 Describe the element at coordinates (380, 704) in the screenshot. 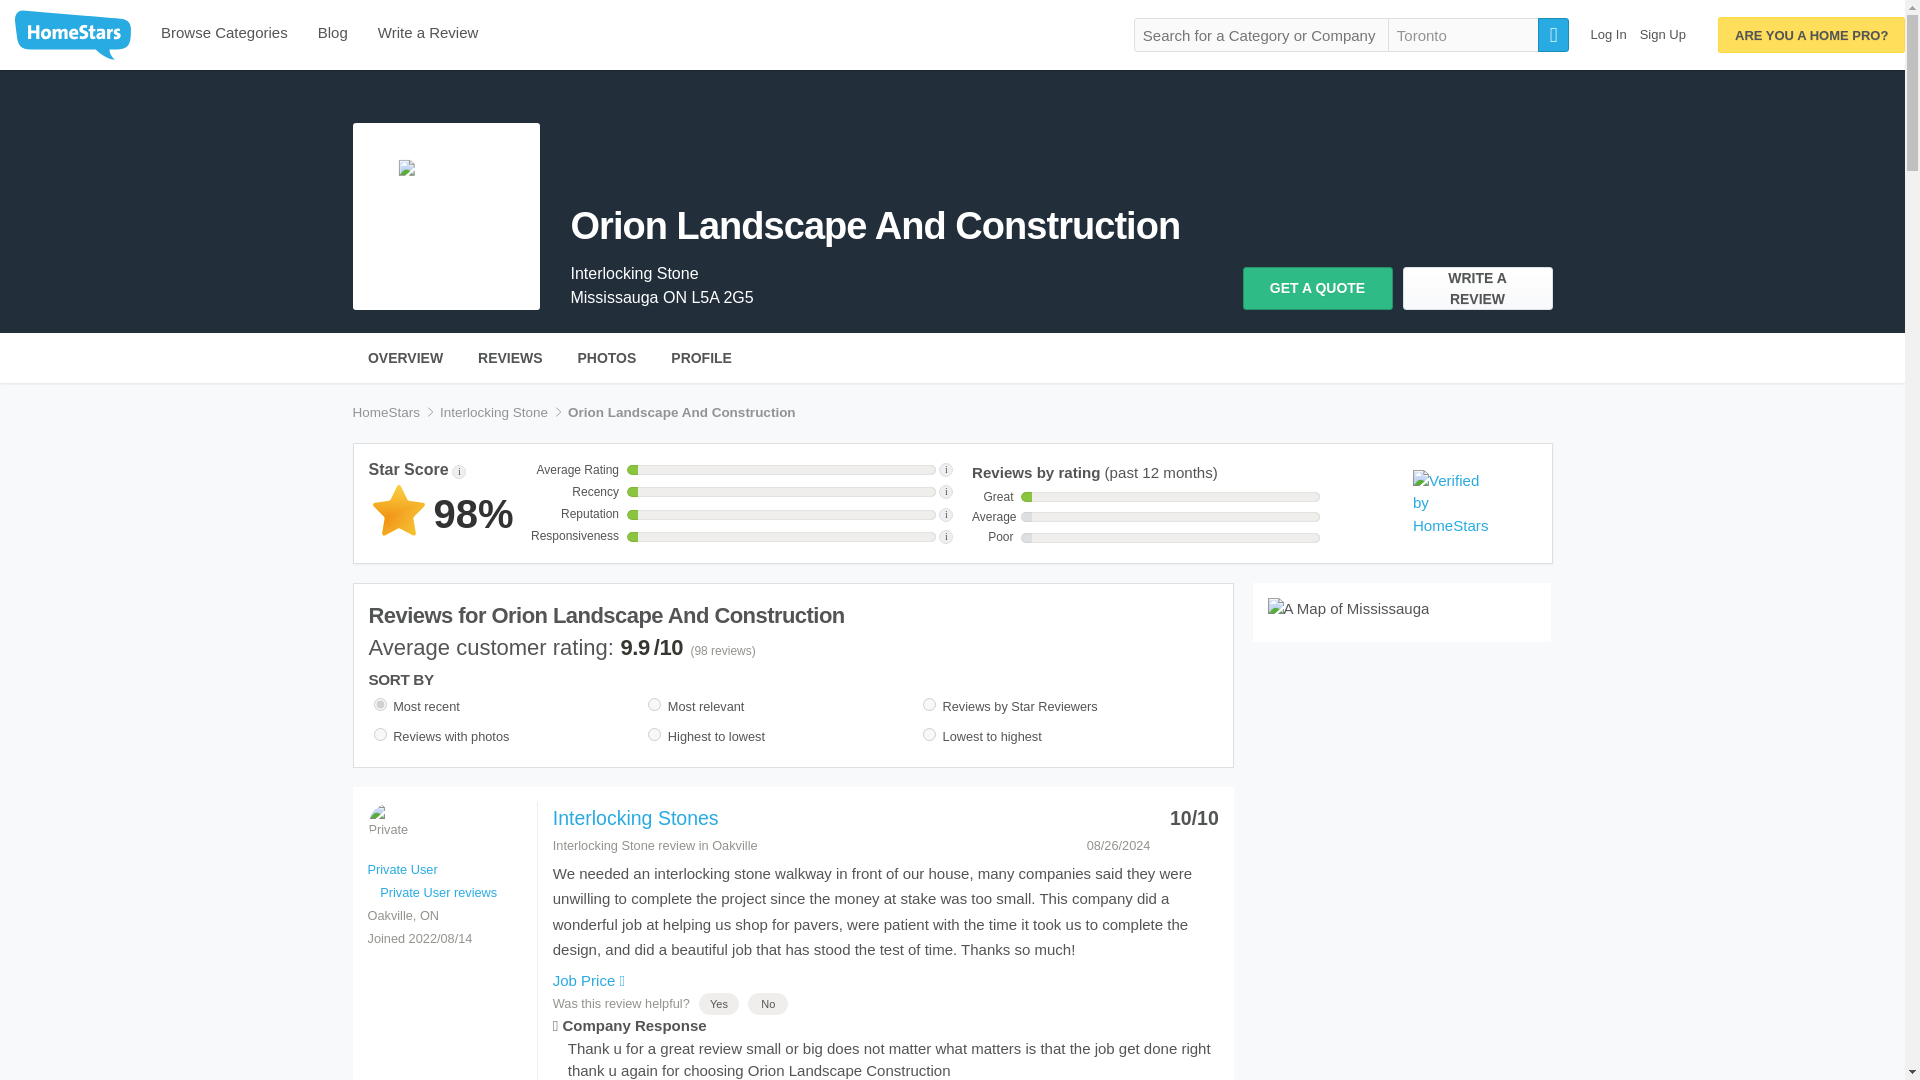

I see `recent` at that location.